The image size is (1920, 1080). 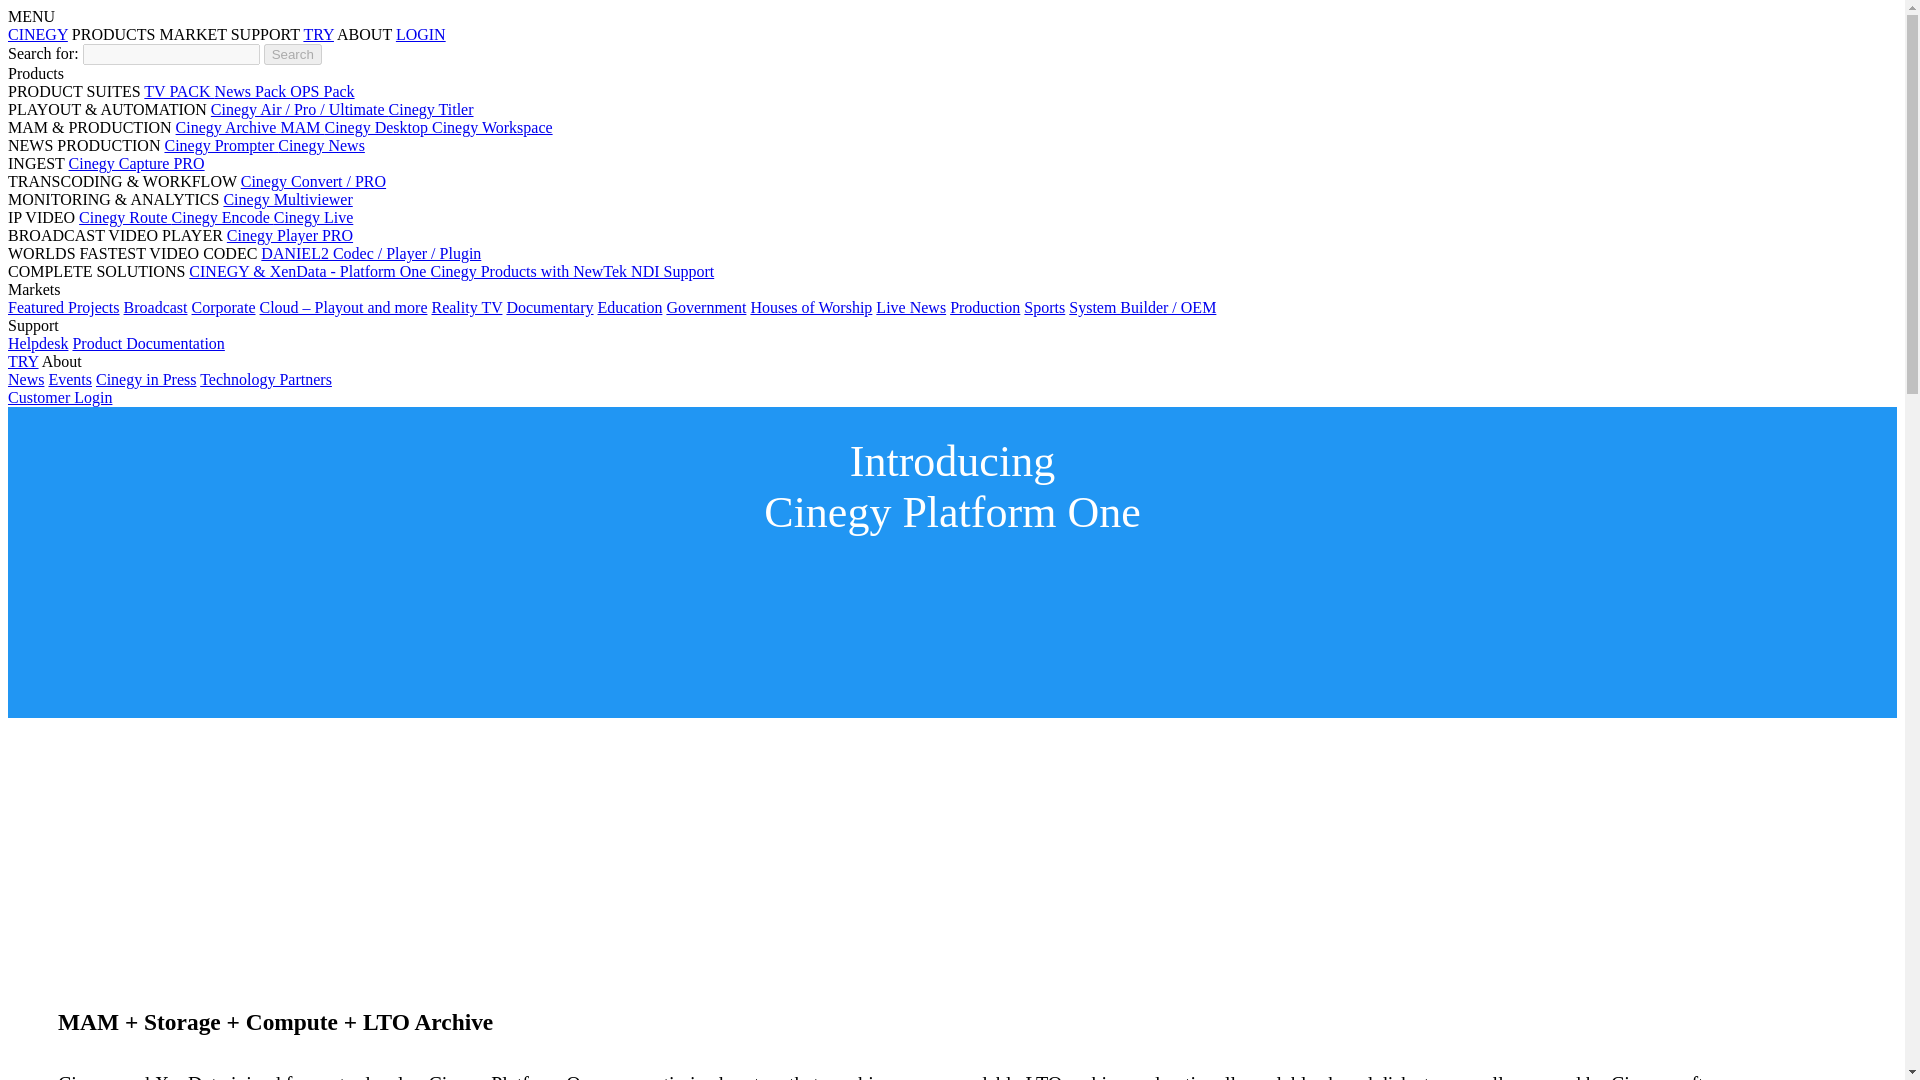 What do you see at coordinates (156, 308) in the screenshot?
I see `Broadcast` at bounding box center [156, 308].